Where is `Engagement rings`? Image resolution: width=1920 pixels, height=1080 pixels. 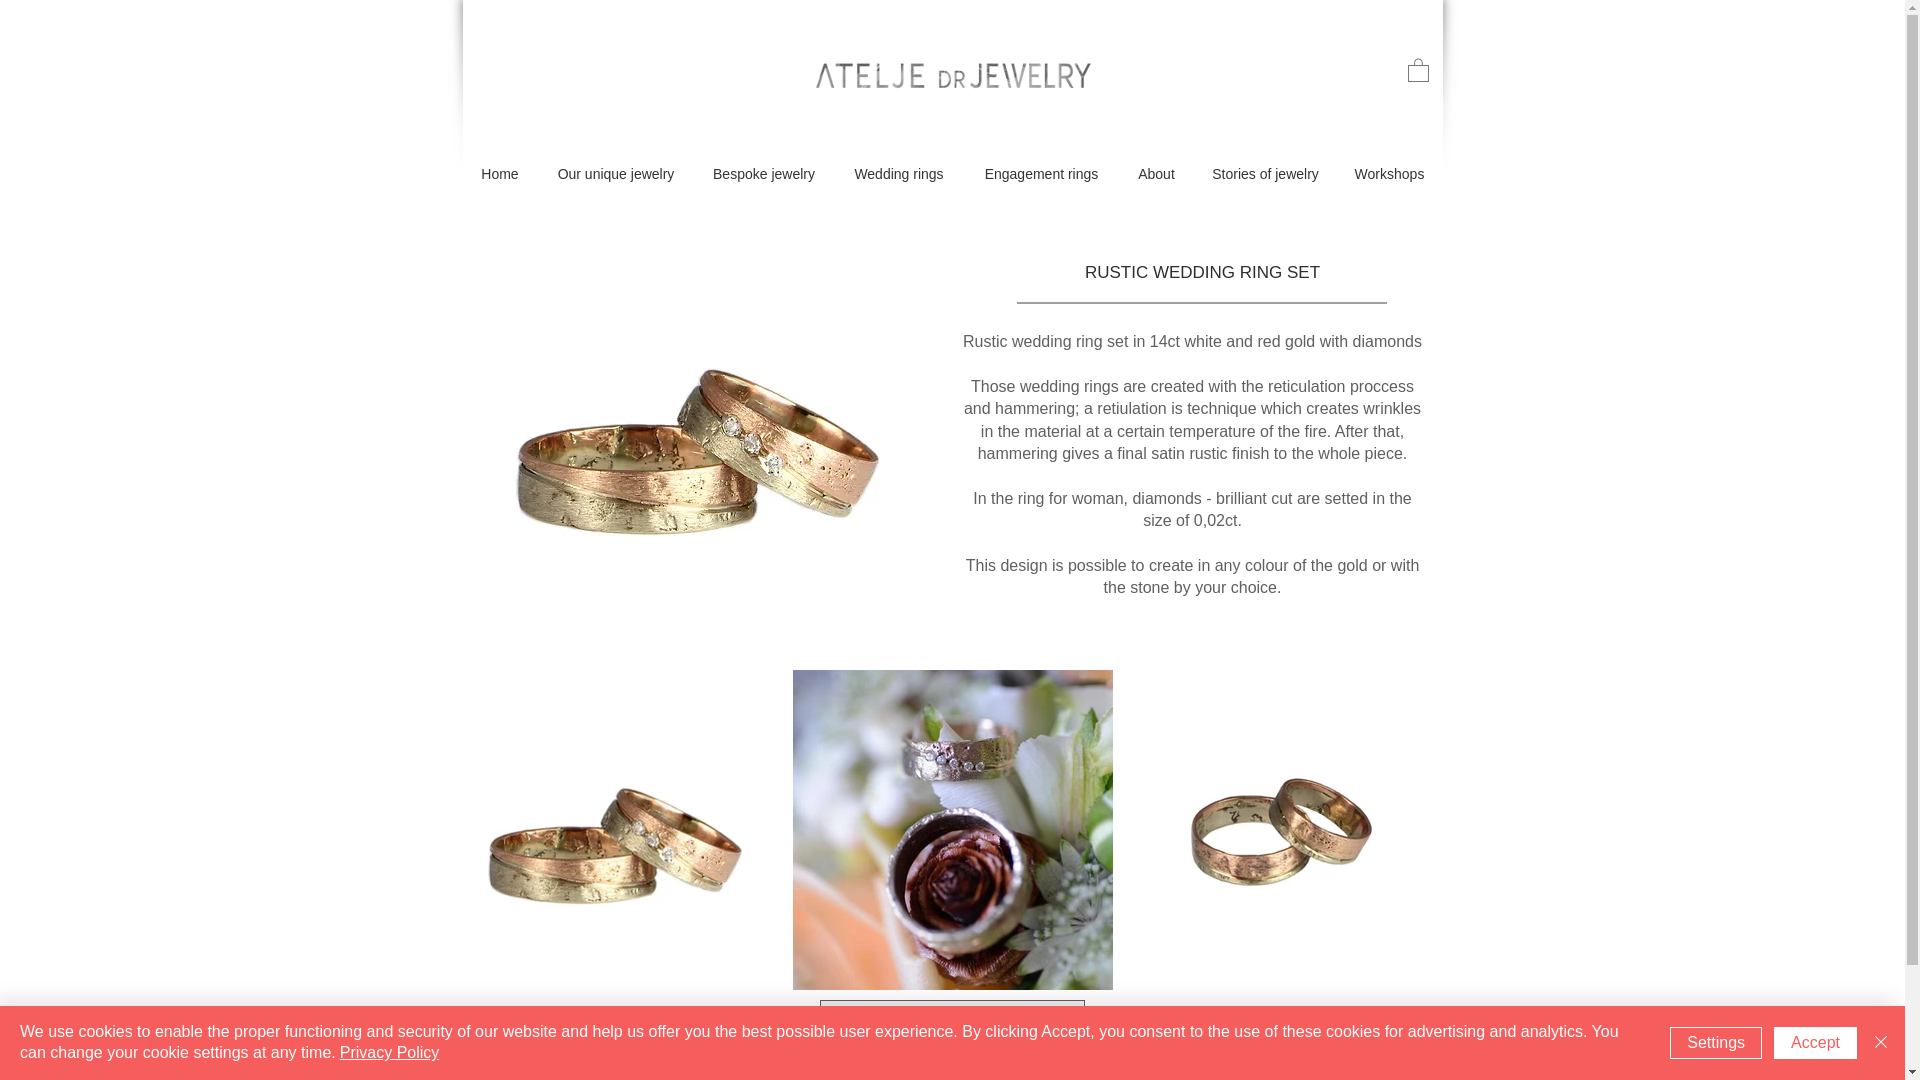 Engagement rings is located at coordinates (1040, 174).